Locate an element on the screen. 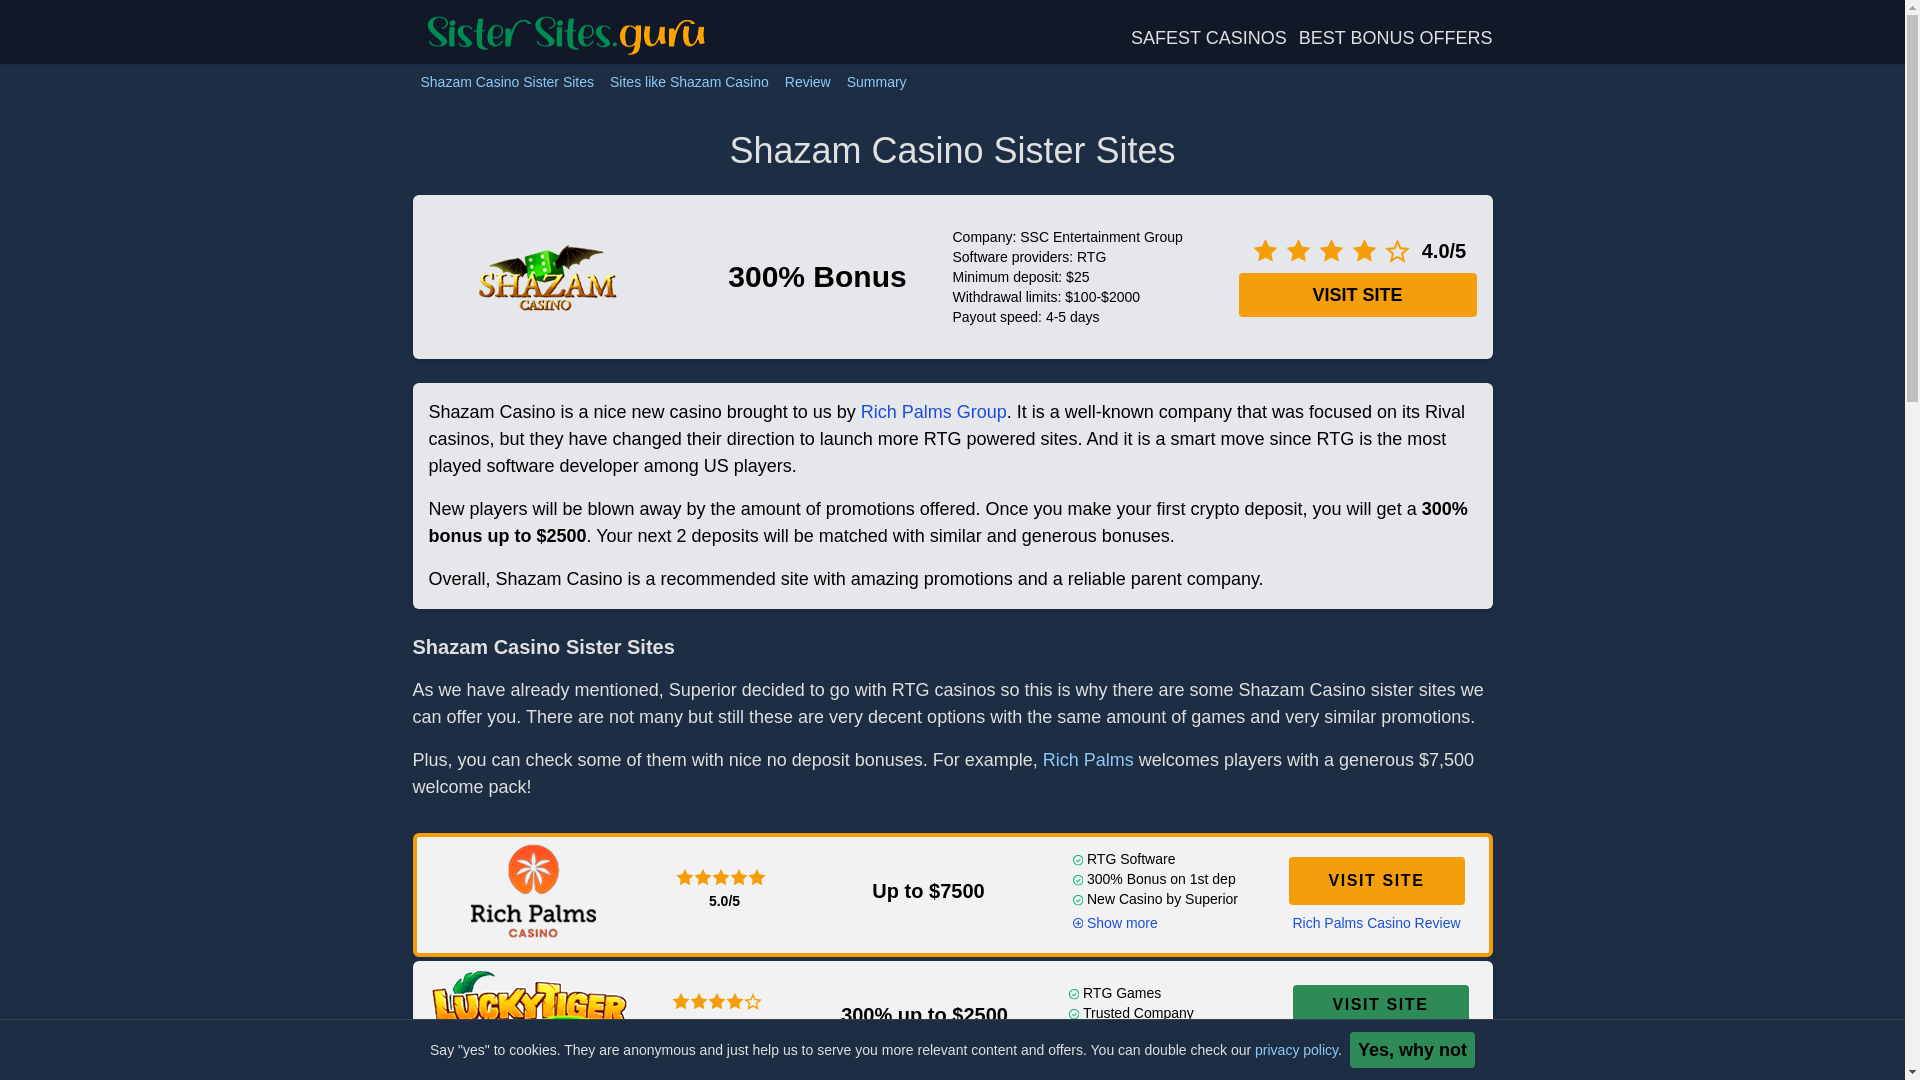  Summary is located at coordinates (877, 82).